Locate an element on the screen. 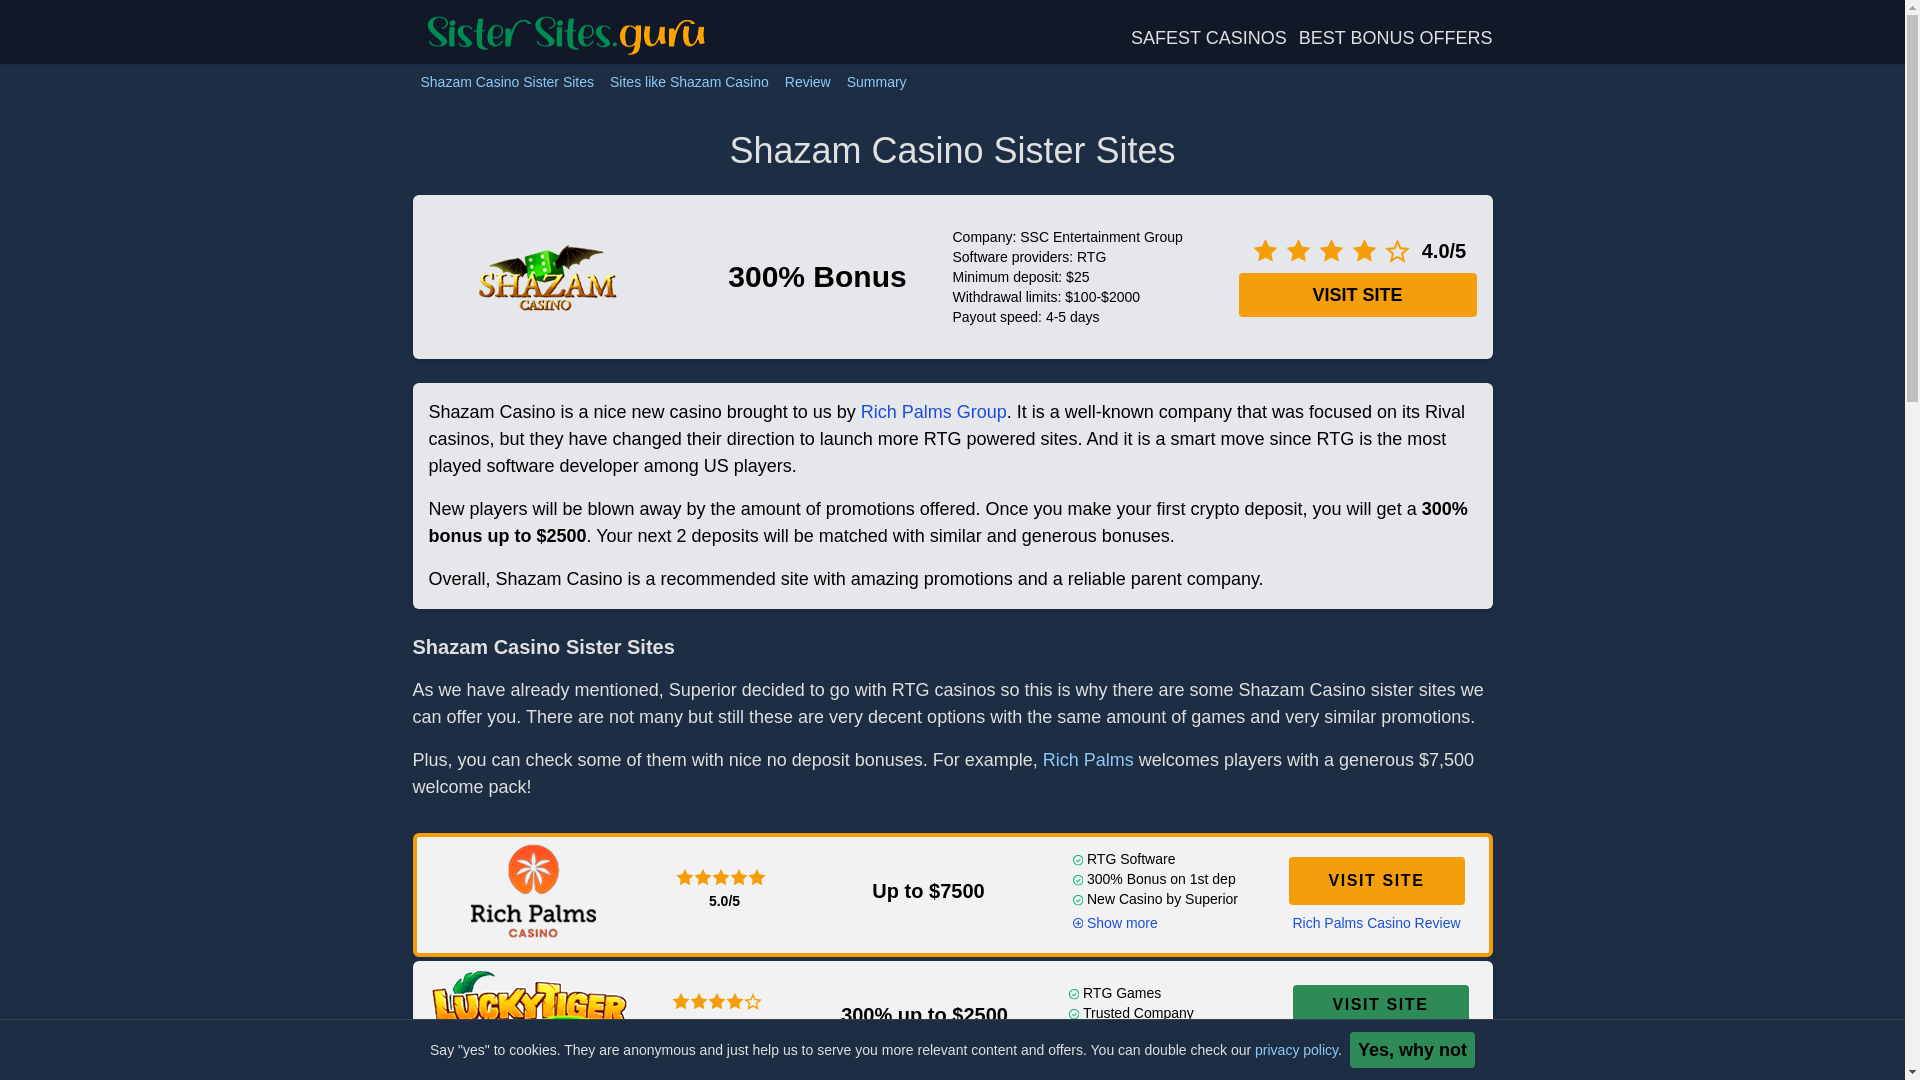  Summary is located at coordinates (877, 82).